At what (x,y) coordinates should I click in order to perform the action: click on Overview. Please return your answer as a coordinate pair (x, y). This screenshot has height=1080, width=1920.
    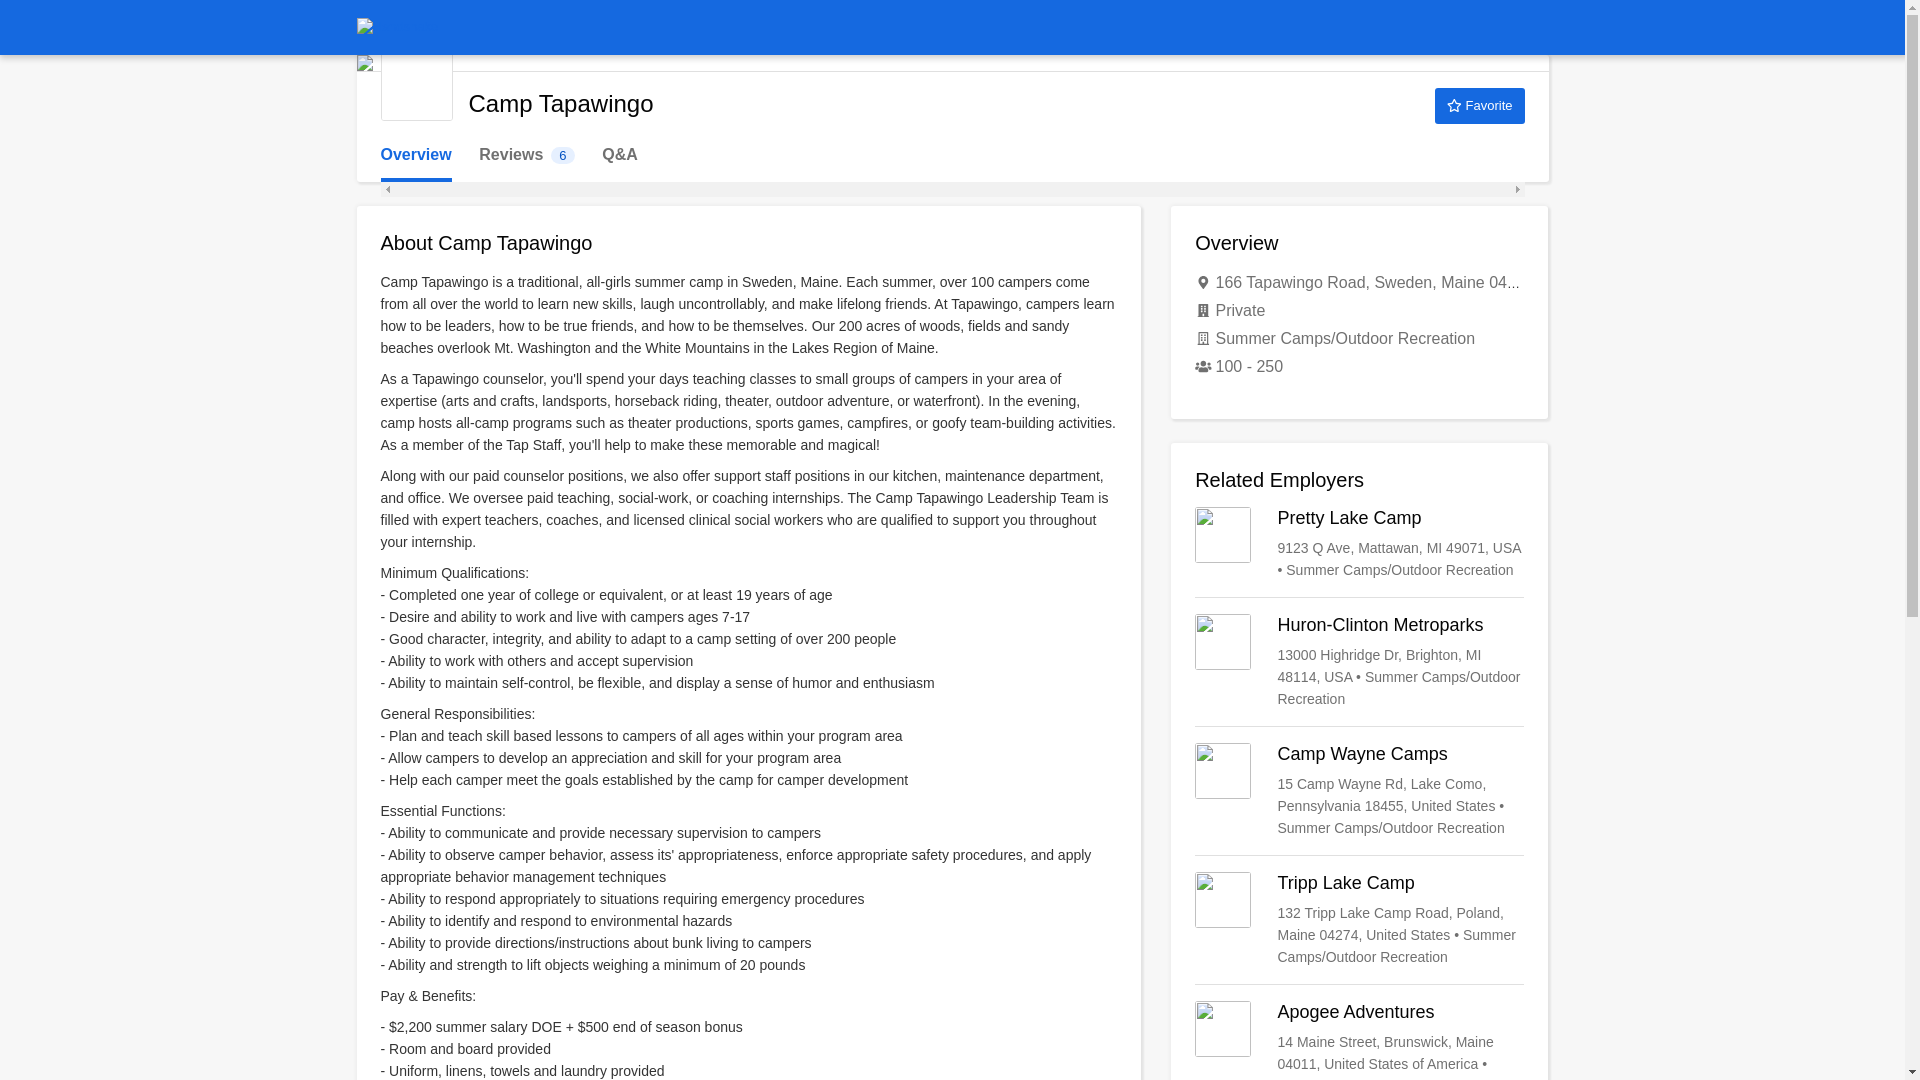
    Looking at the image, I should click on (416, 155).